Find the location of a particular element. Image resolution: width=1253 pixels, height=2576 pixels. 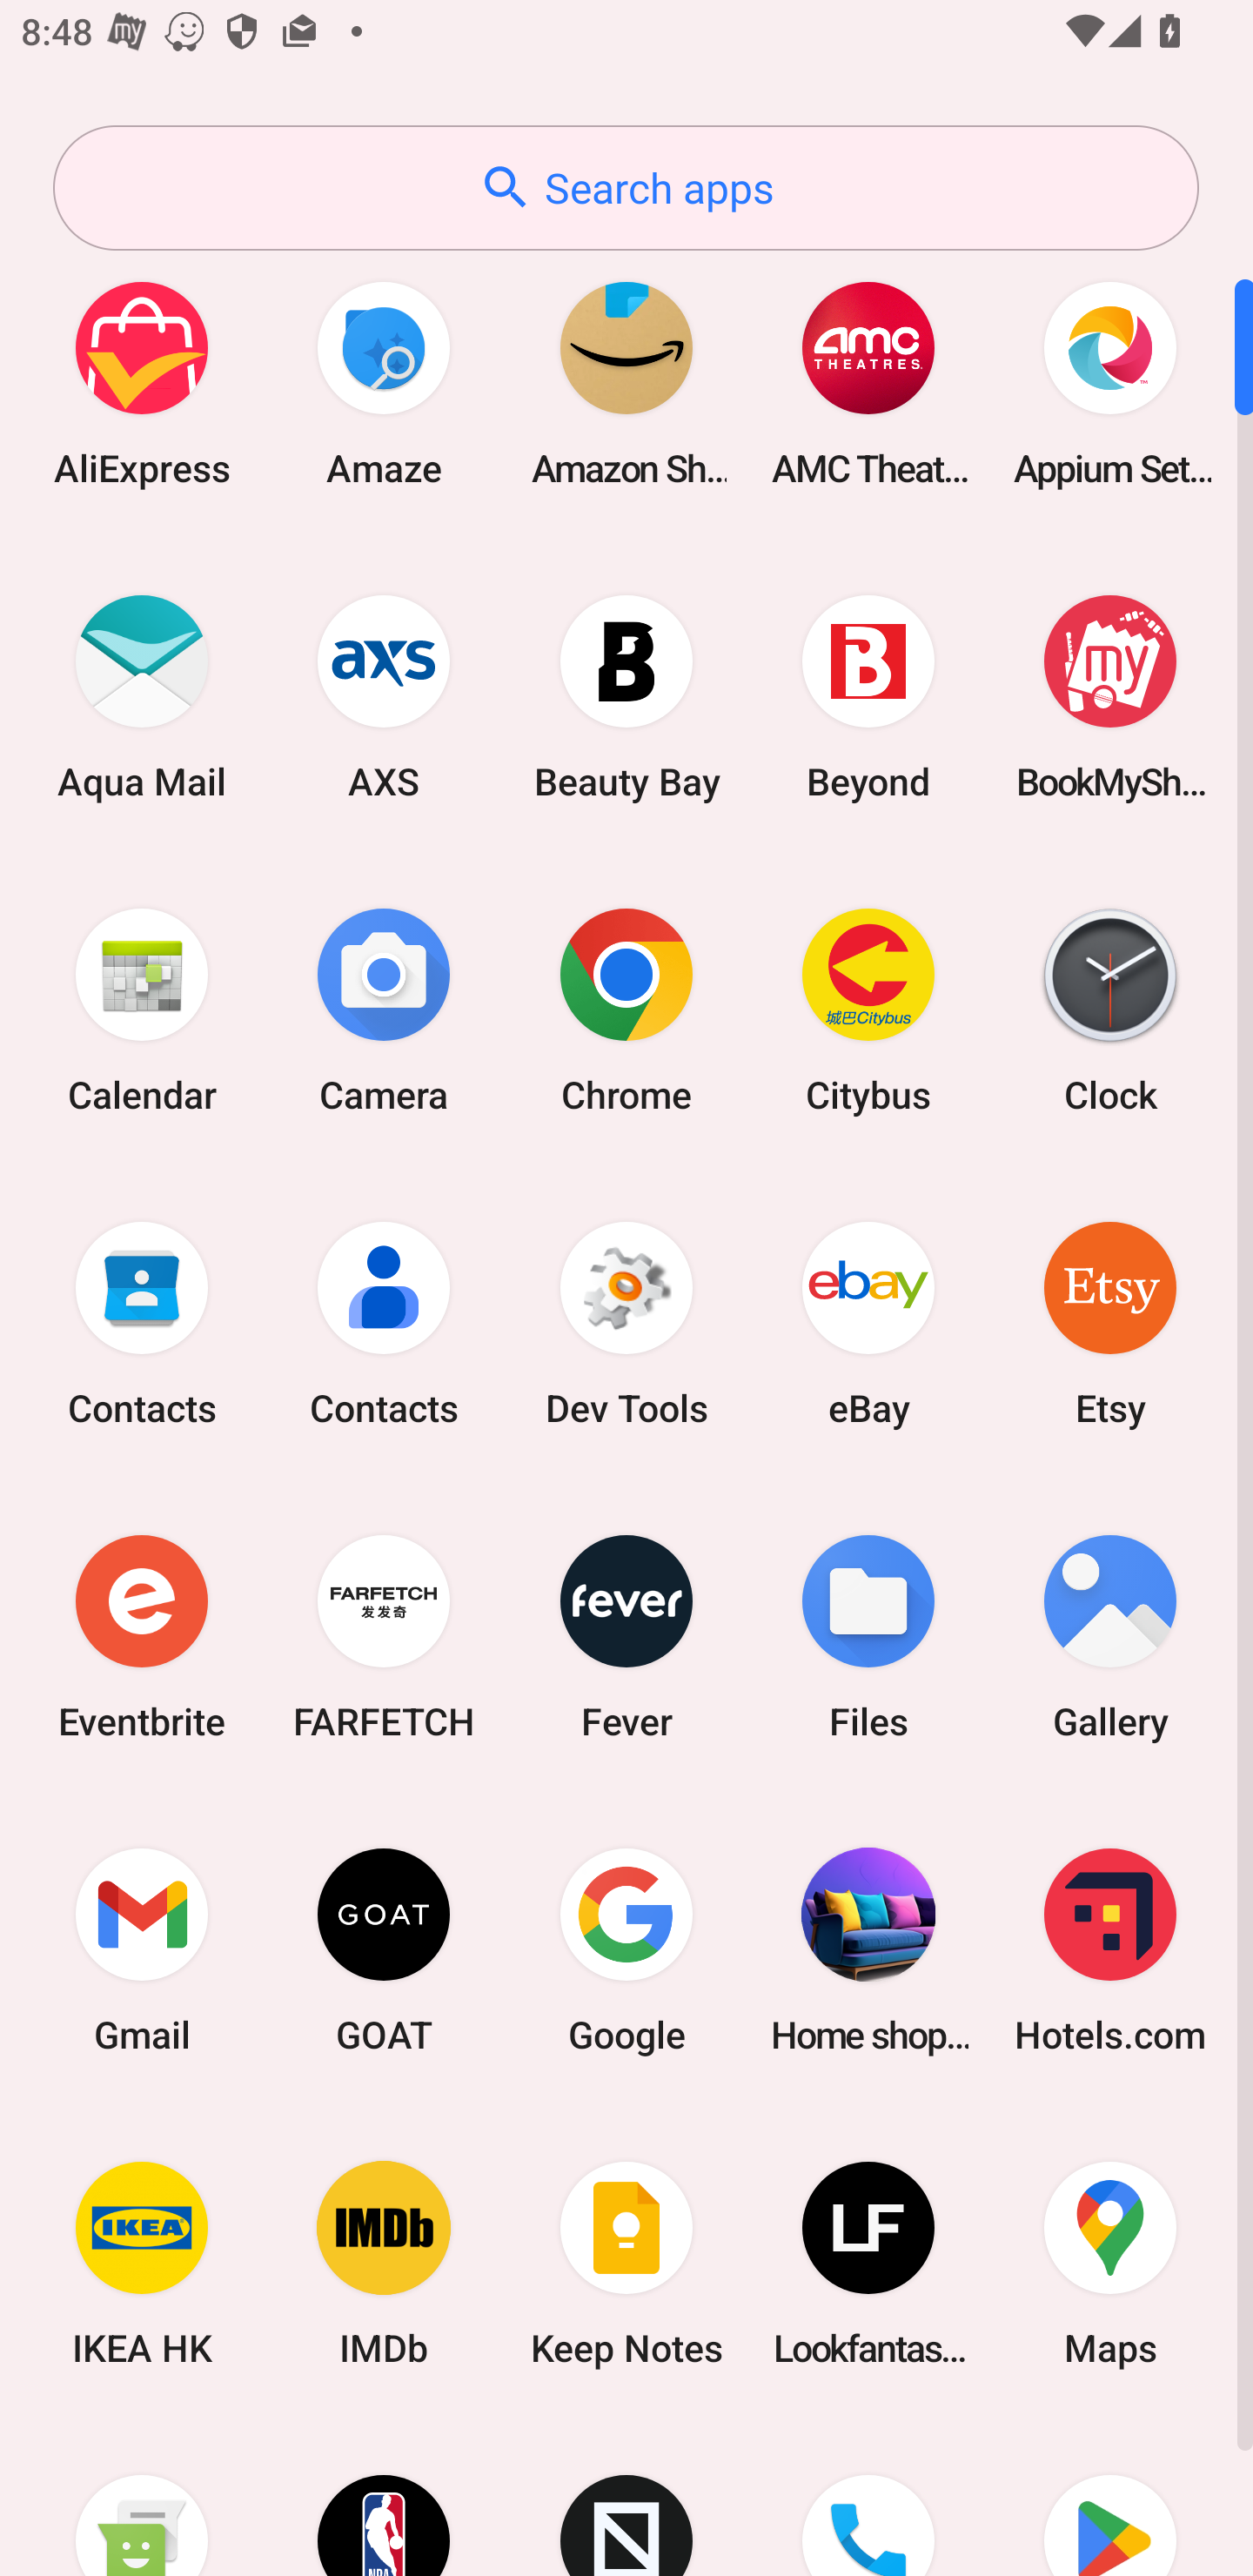

AXS is located at coordinates (384, 696).